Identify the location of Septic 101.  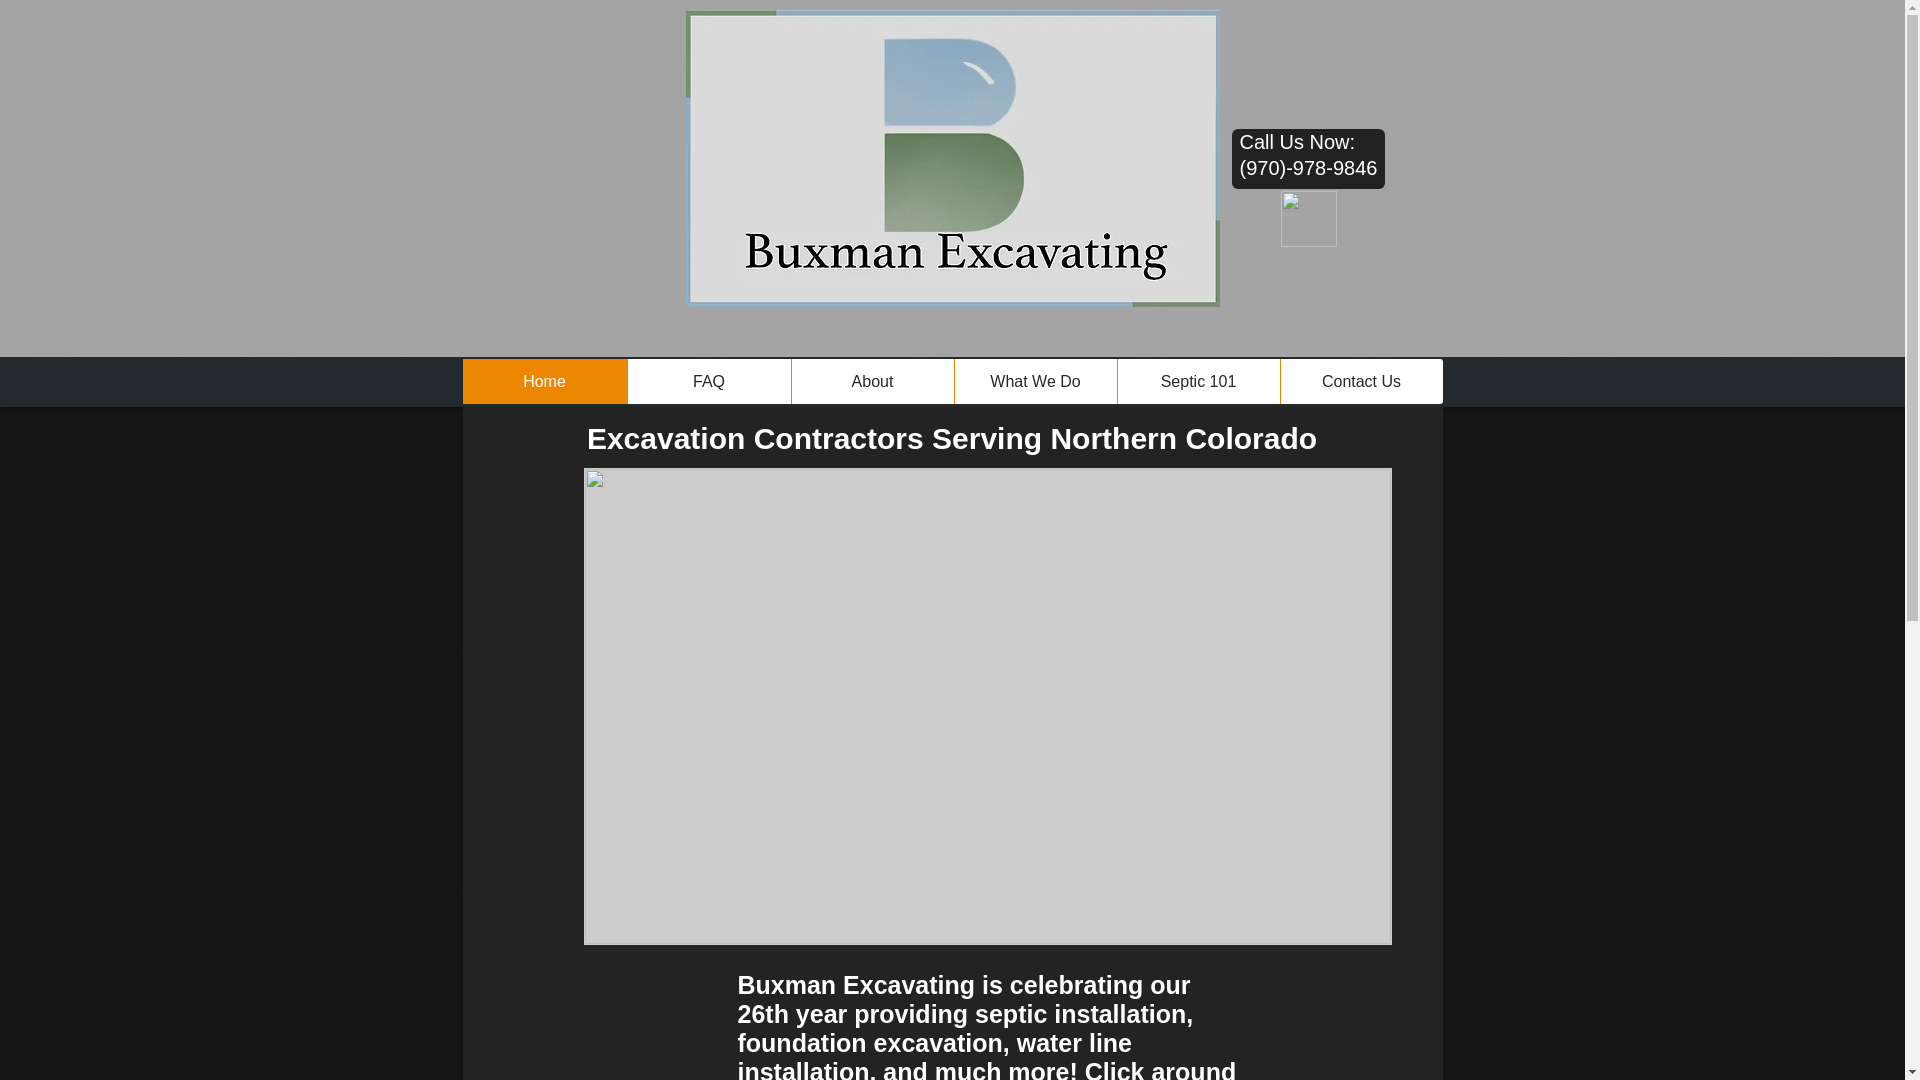
(1196, 380).